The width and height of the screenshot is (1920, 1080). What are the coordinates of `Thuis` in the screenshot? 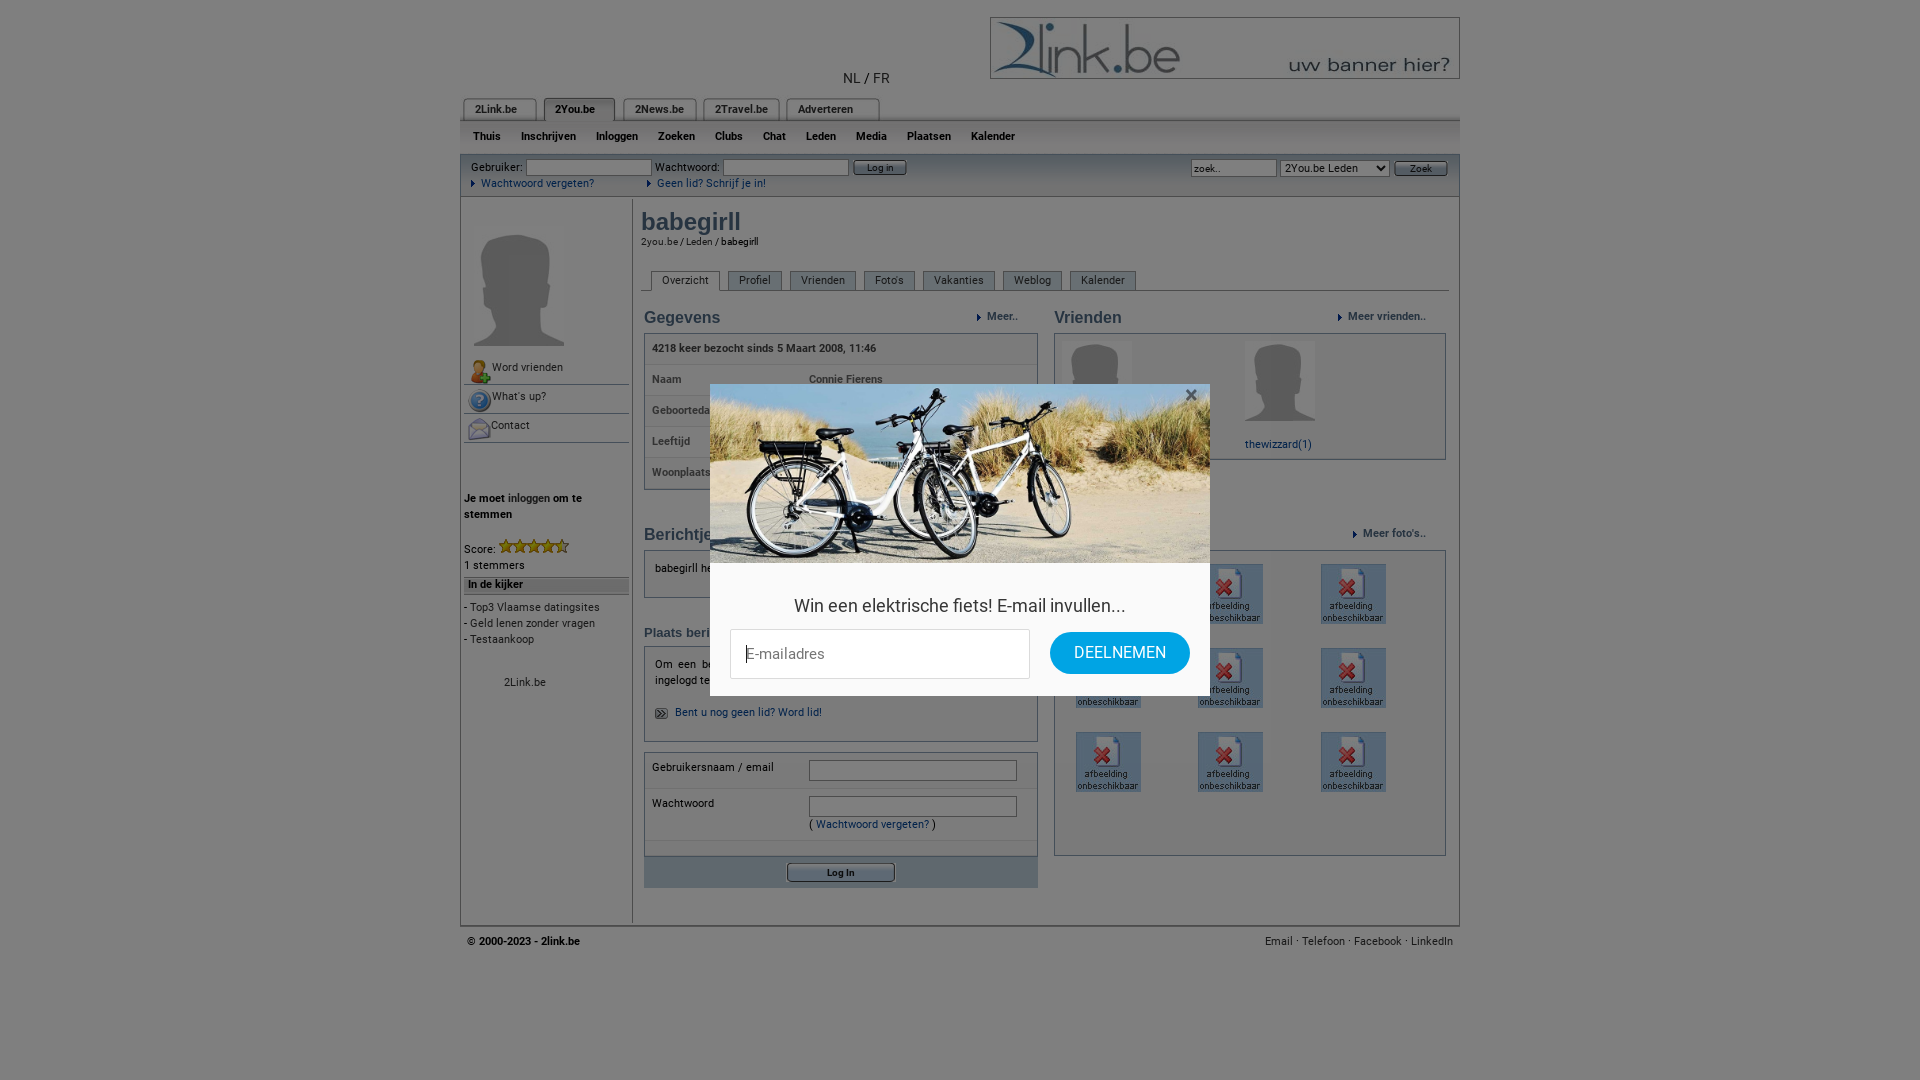 It's located at (487, 136).